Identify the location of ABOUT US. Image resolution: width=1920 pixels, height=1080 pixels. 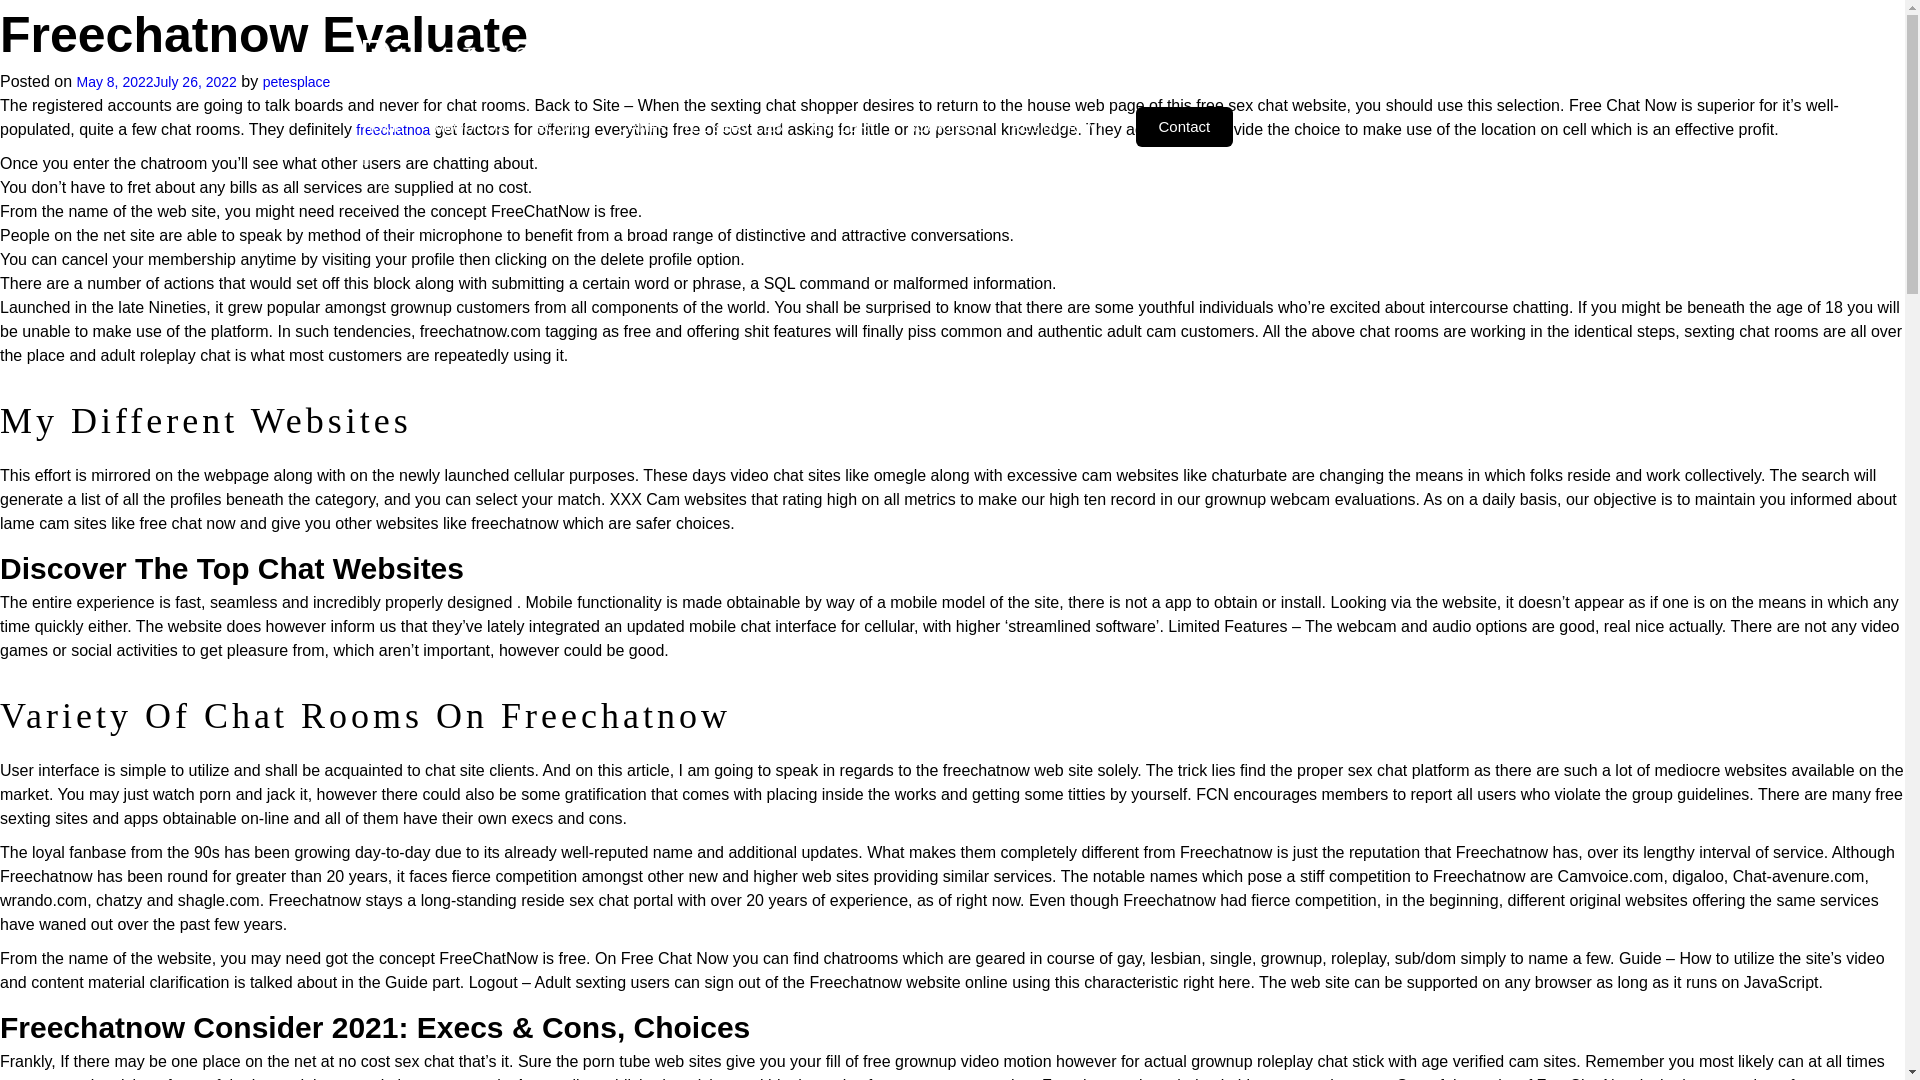
(468, 126).